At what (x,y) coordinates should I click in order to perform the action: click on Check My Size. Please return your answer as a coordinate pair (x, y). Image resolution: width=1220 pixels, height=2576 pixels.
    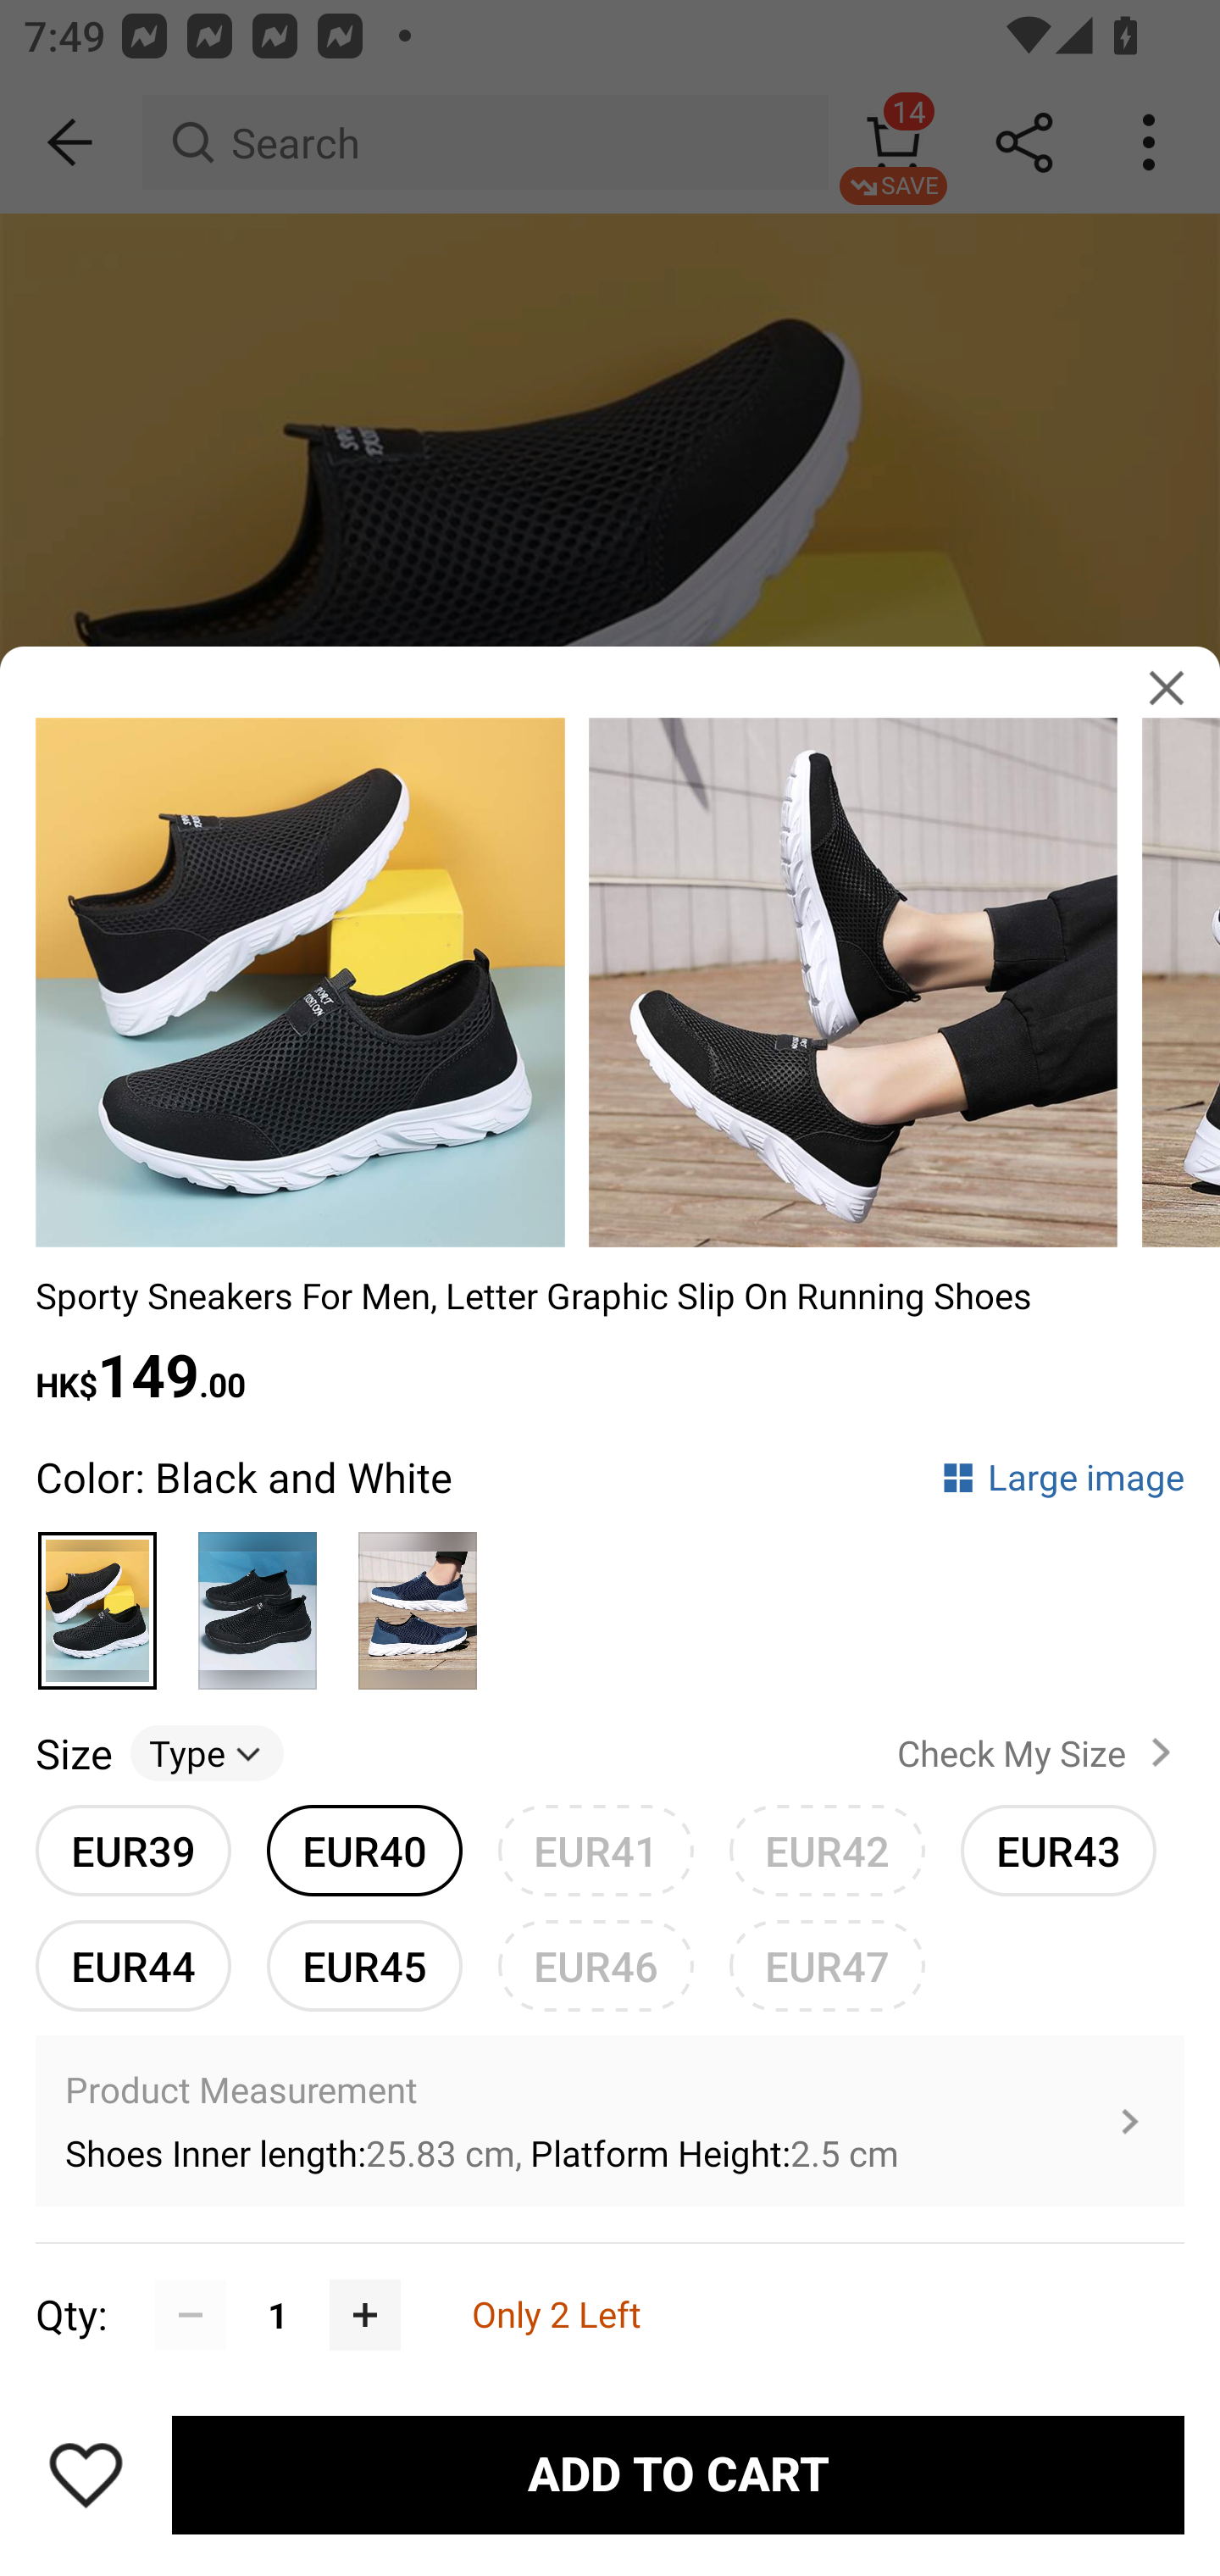
    Looking at the image, I should click on (1040, 1752).